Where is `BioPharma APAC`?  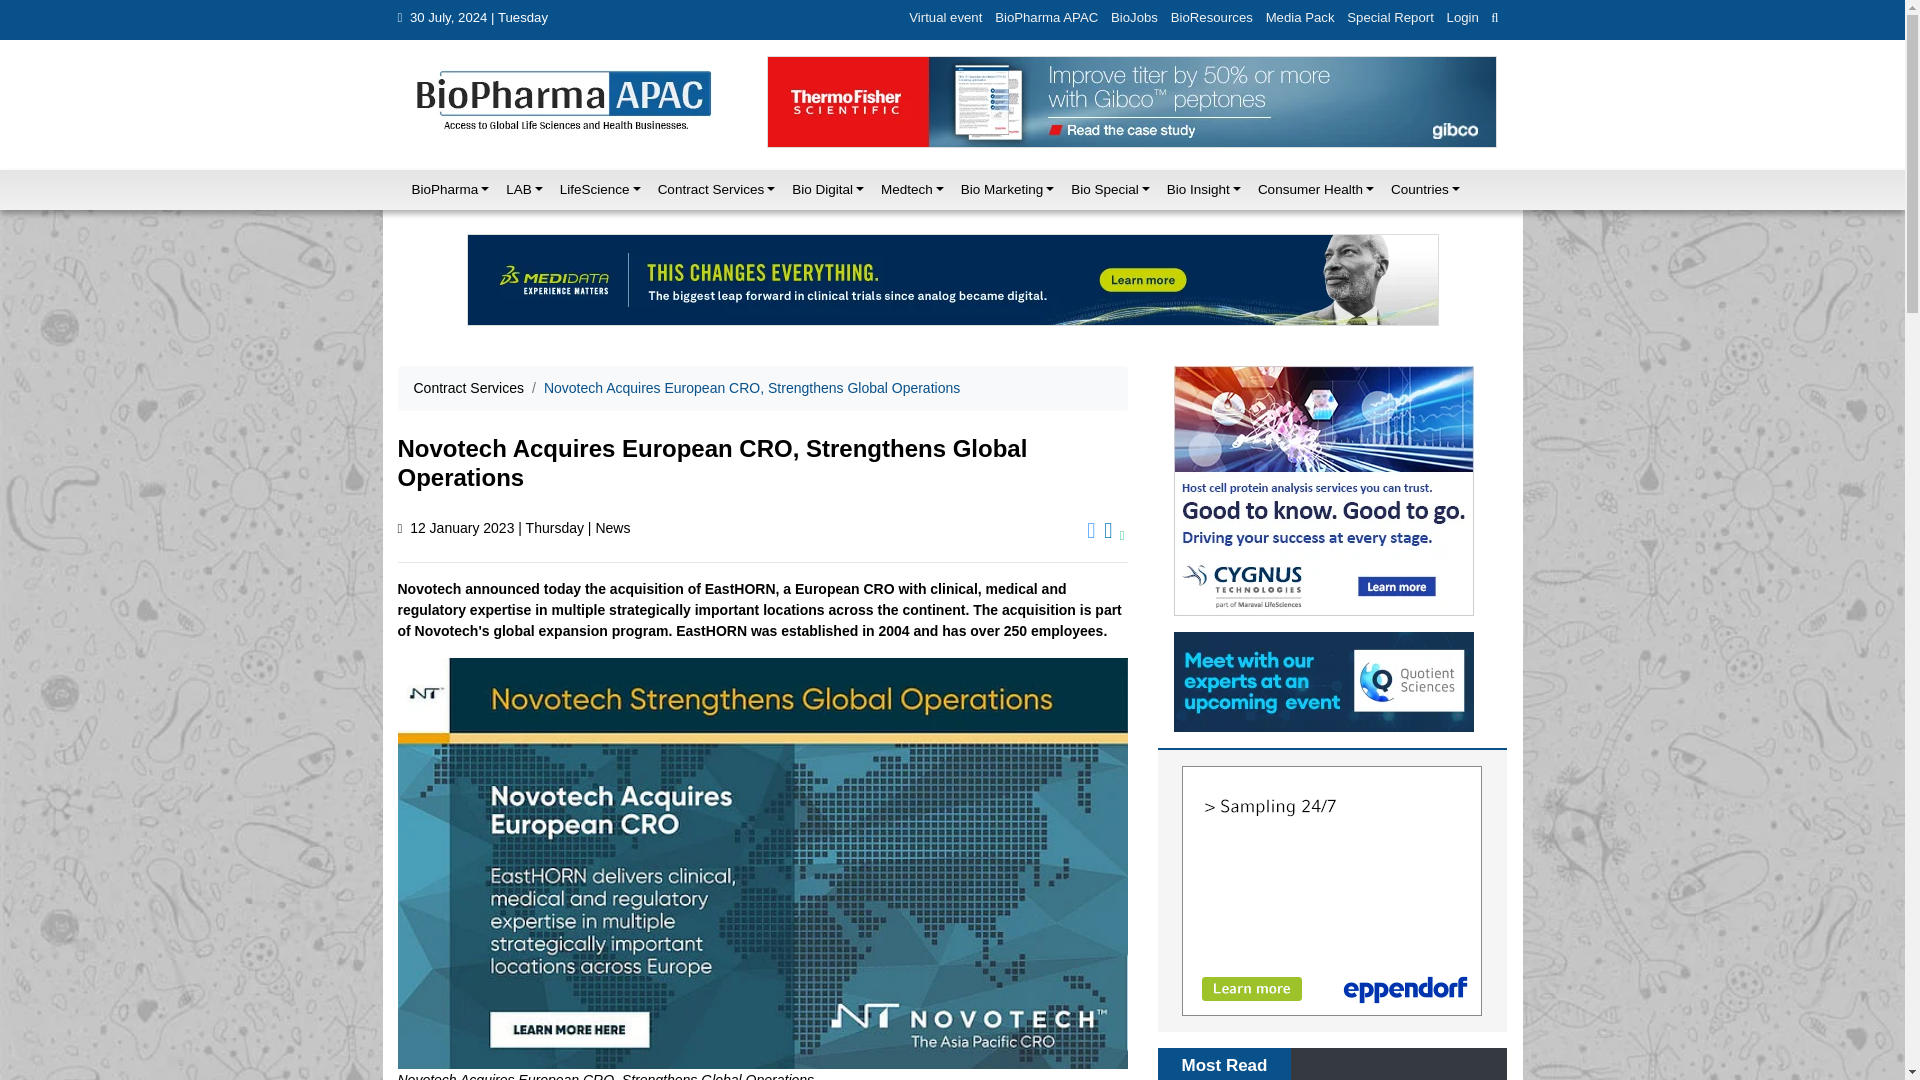
BioPharma APAC is located at coordinates (1046, 18).